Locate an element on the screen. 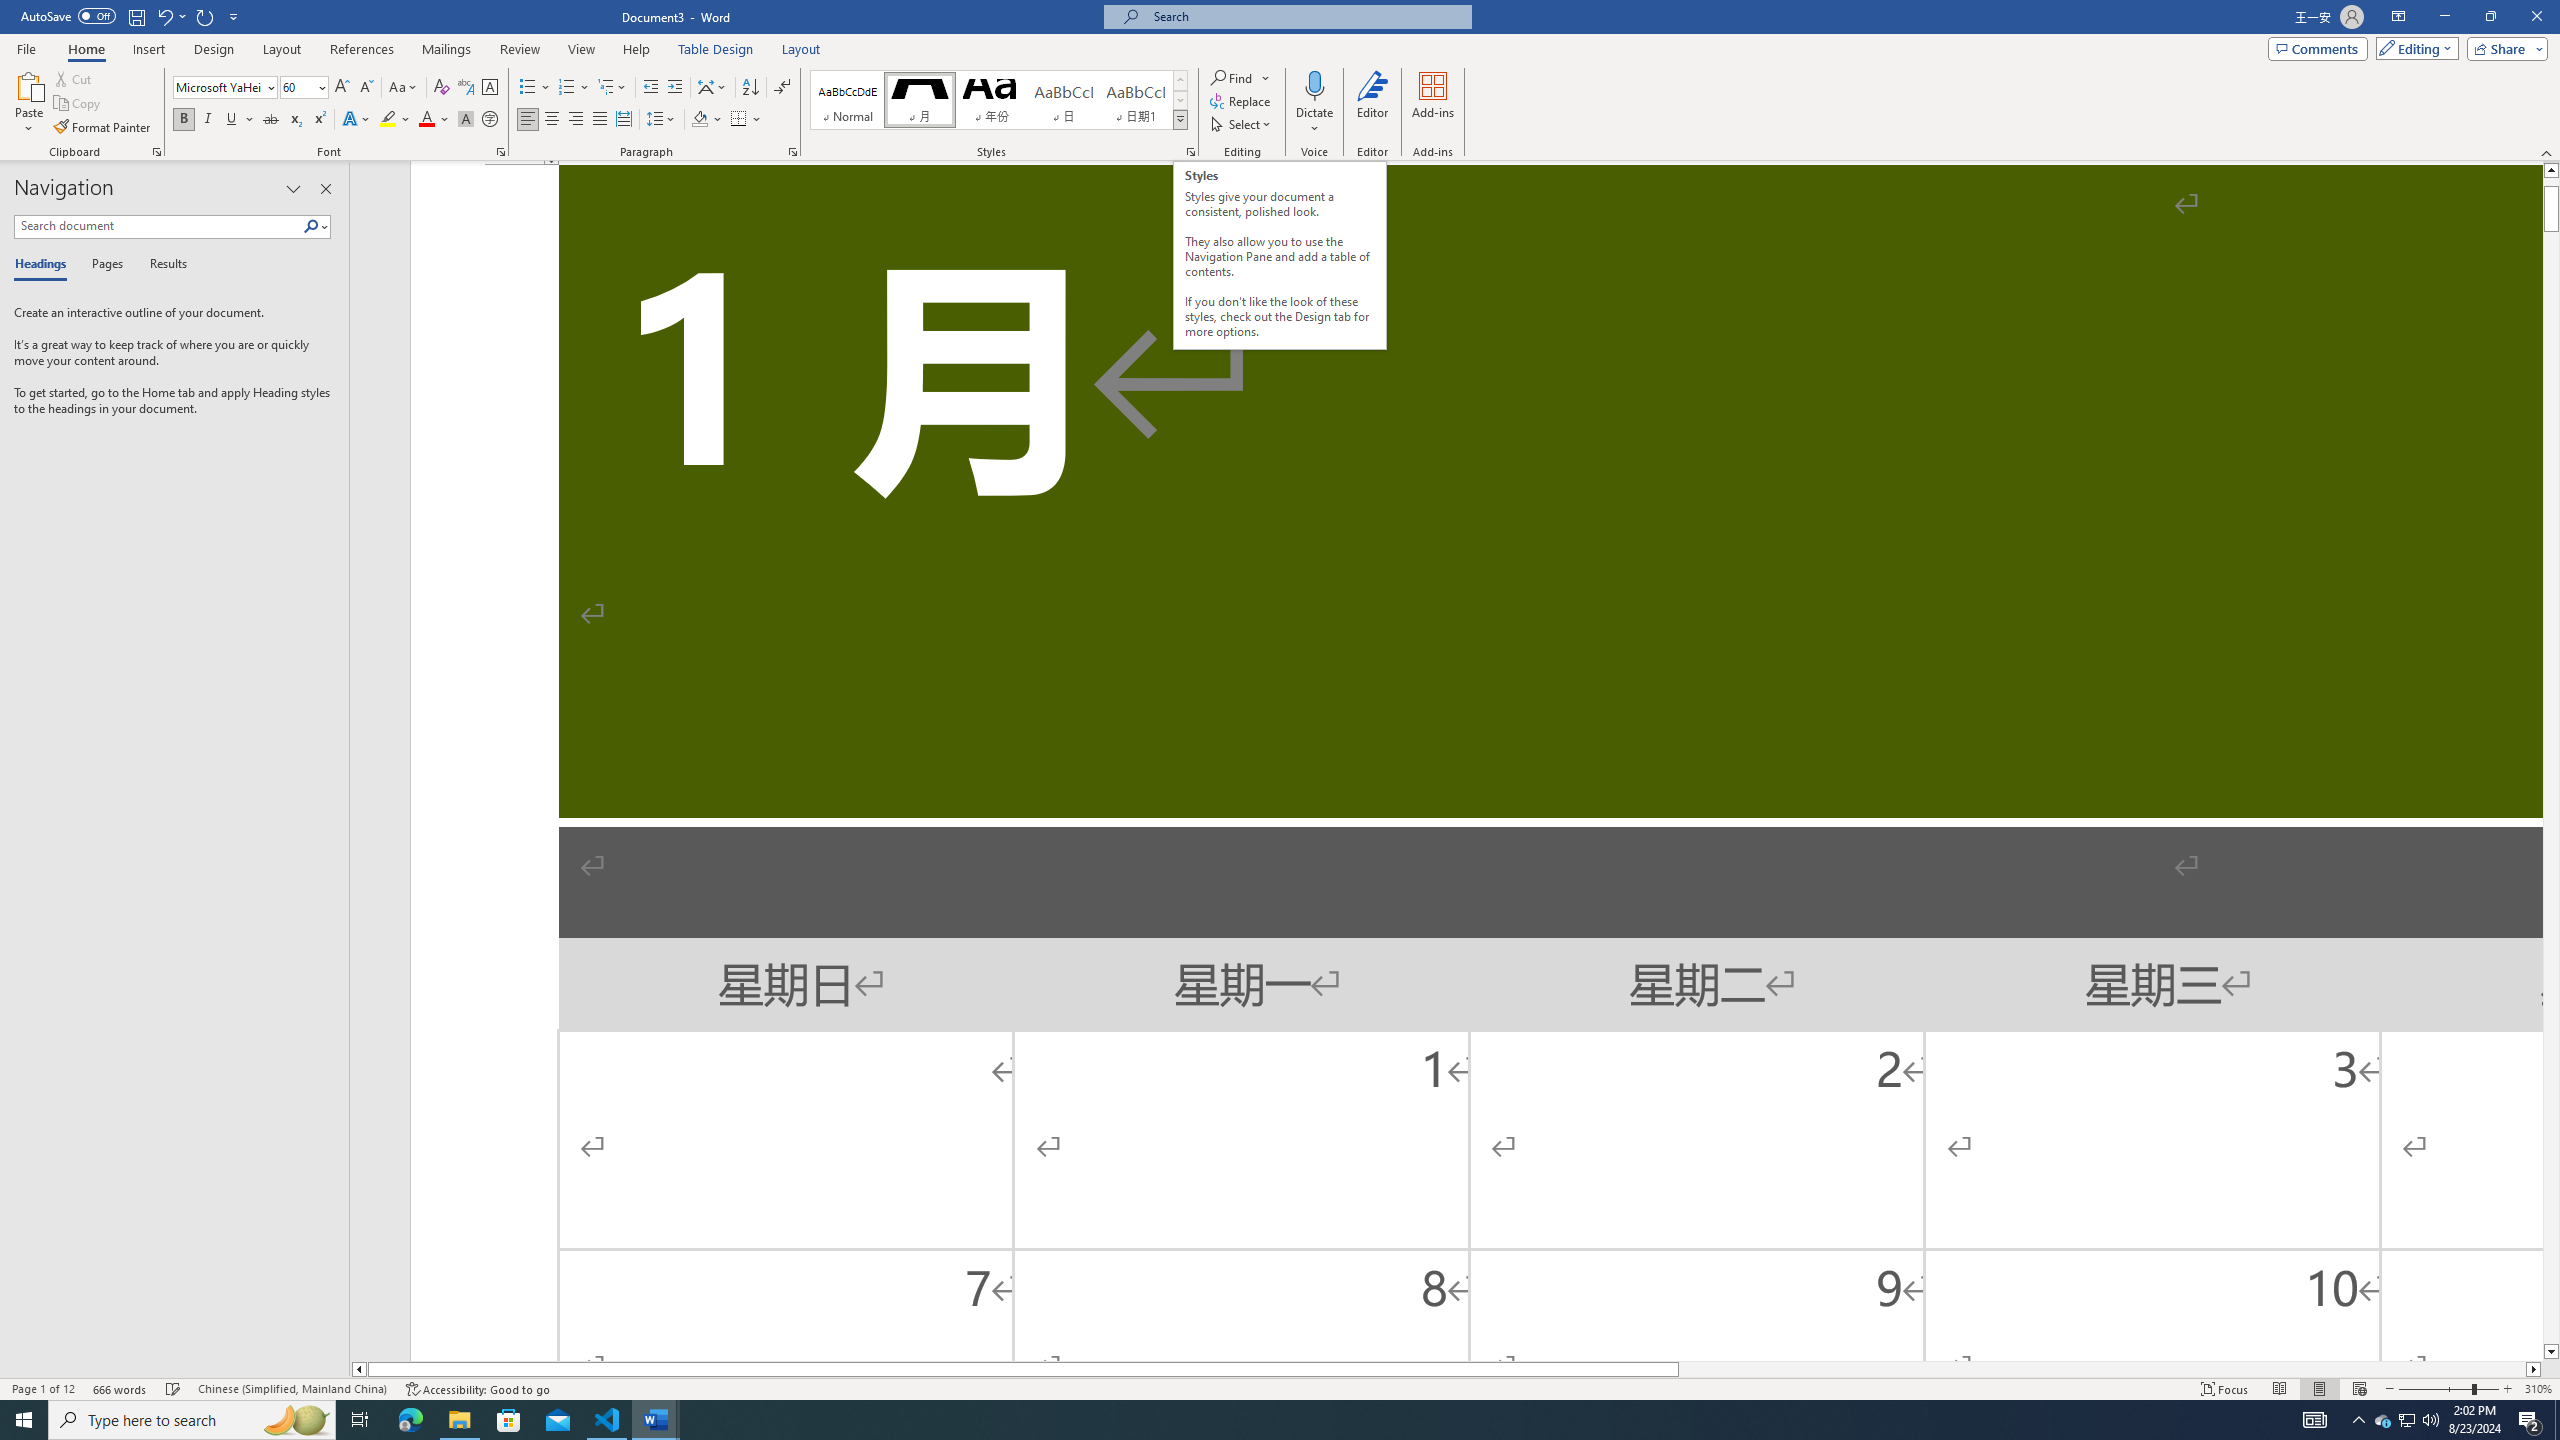  Share is located at coordinates (2504, 48).